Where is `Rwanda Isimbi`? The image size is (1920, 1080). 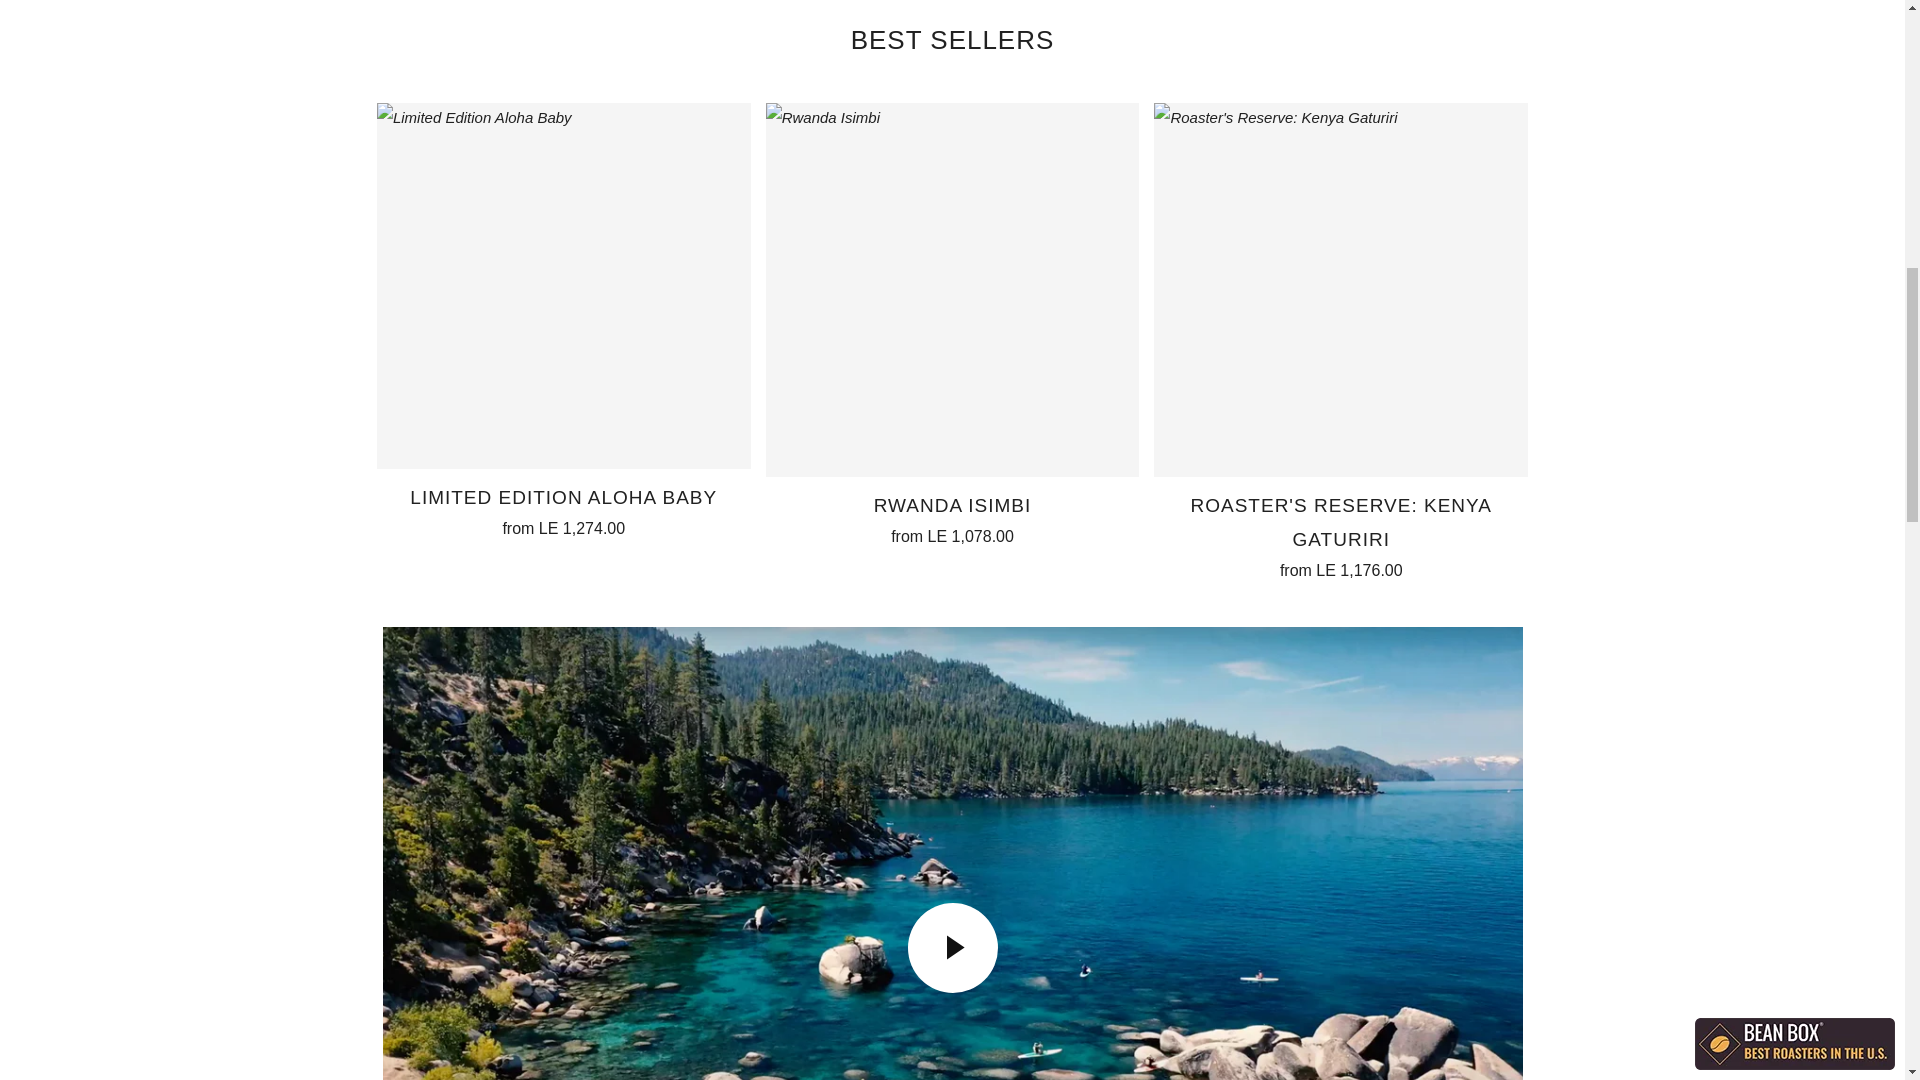
Rwanda Isimbi is located at coordinates (953, 290).